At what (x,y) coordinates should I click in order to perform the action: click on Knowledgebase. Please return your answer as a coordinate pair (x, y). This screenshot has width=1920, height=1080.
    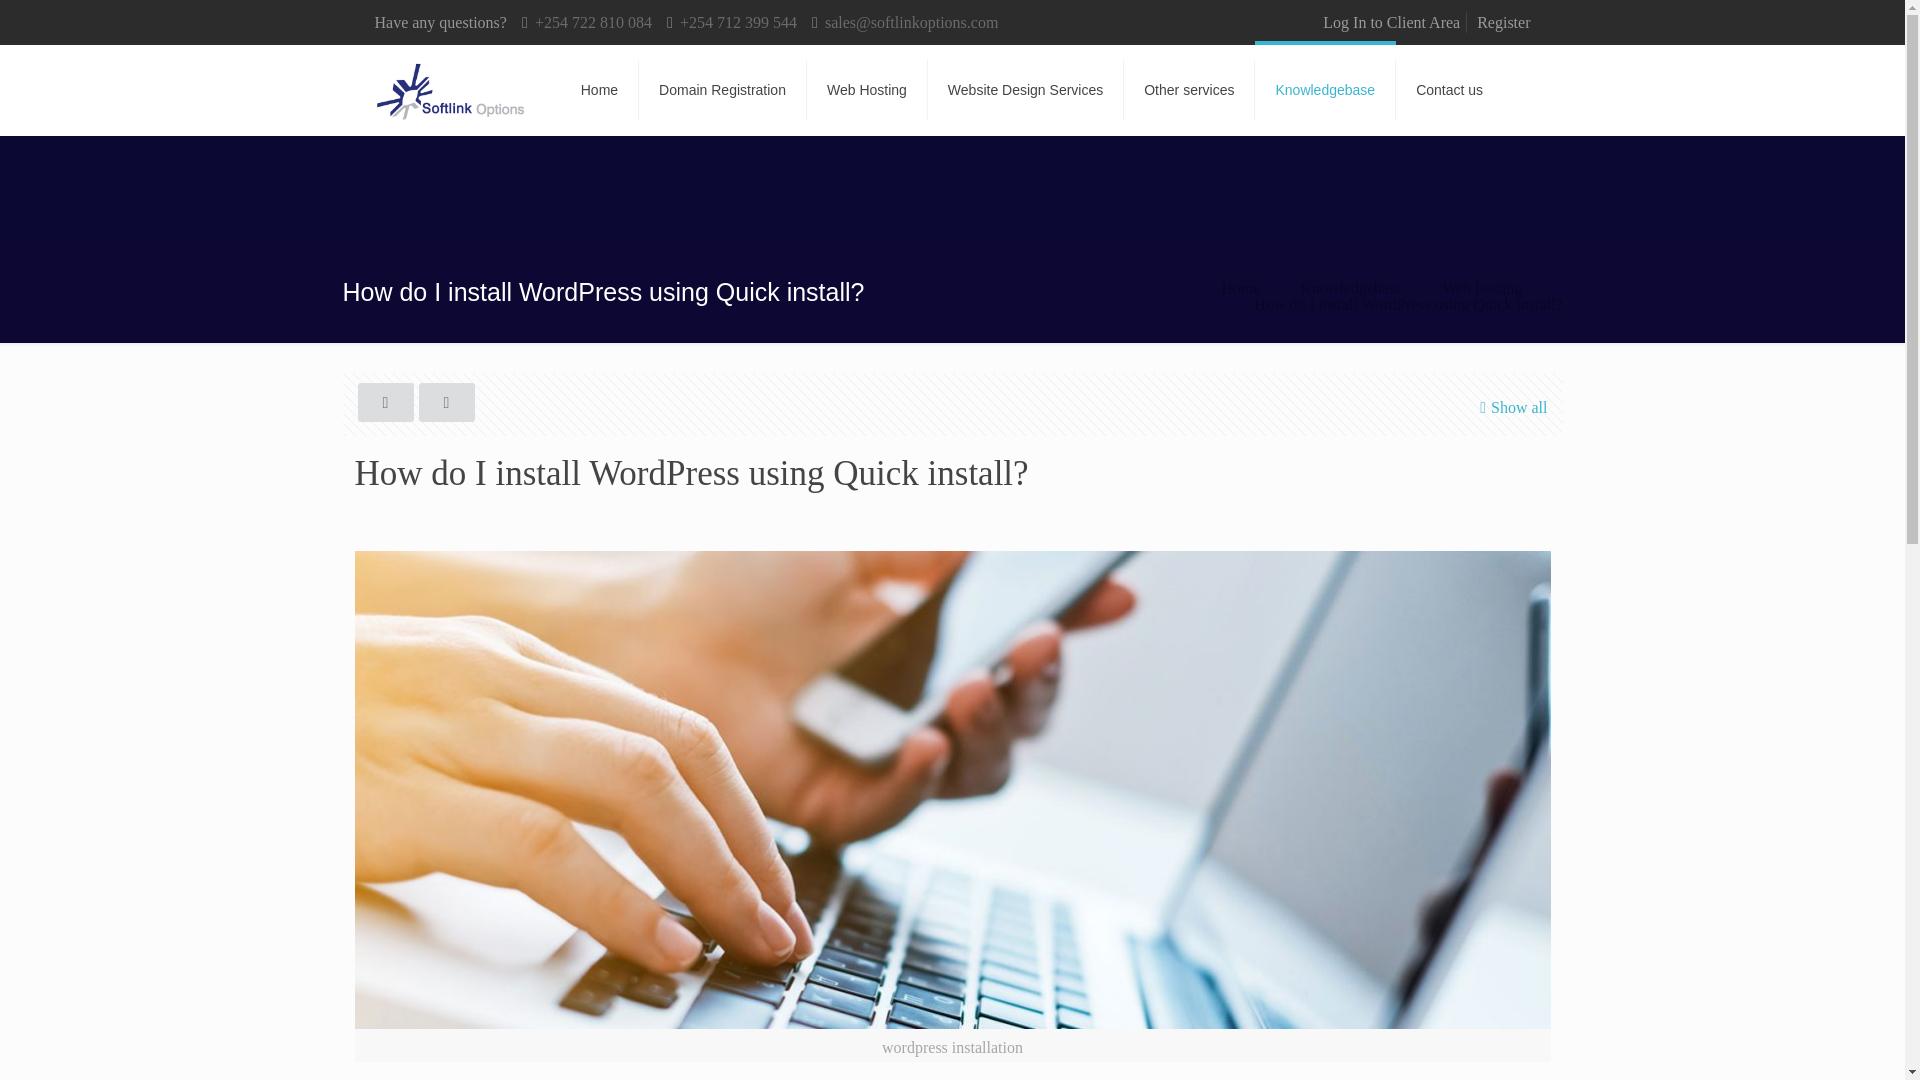
    Looking at the image, I should click on (1350, 288).